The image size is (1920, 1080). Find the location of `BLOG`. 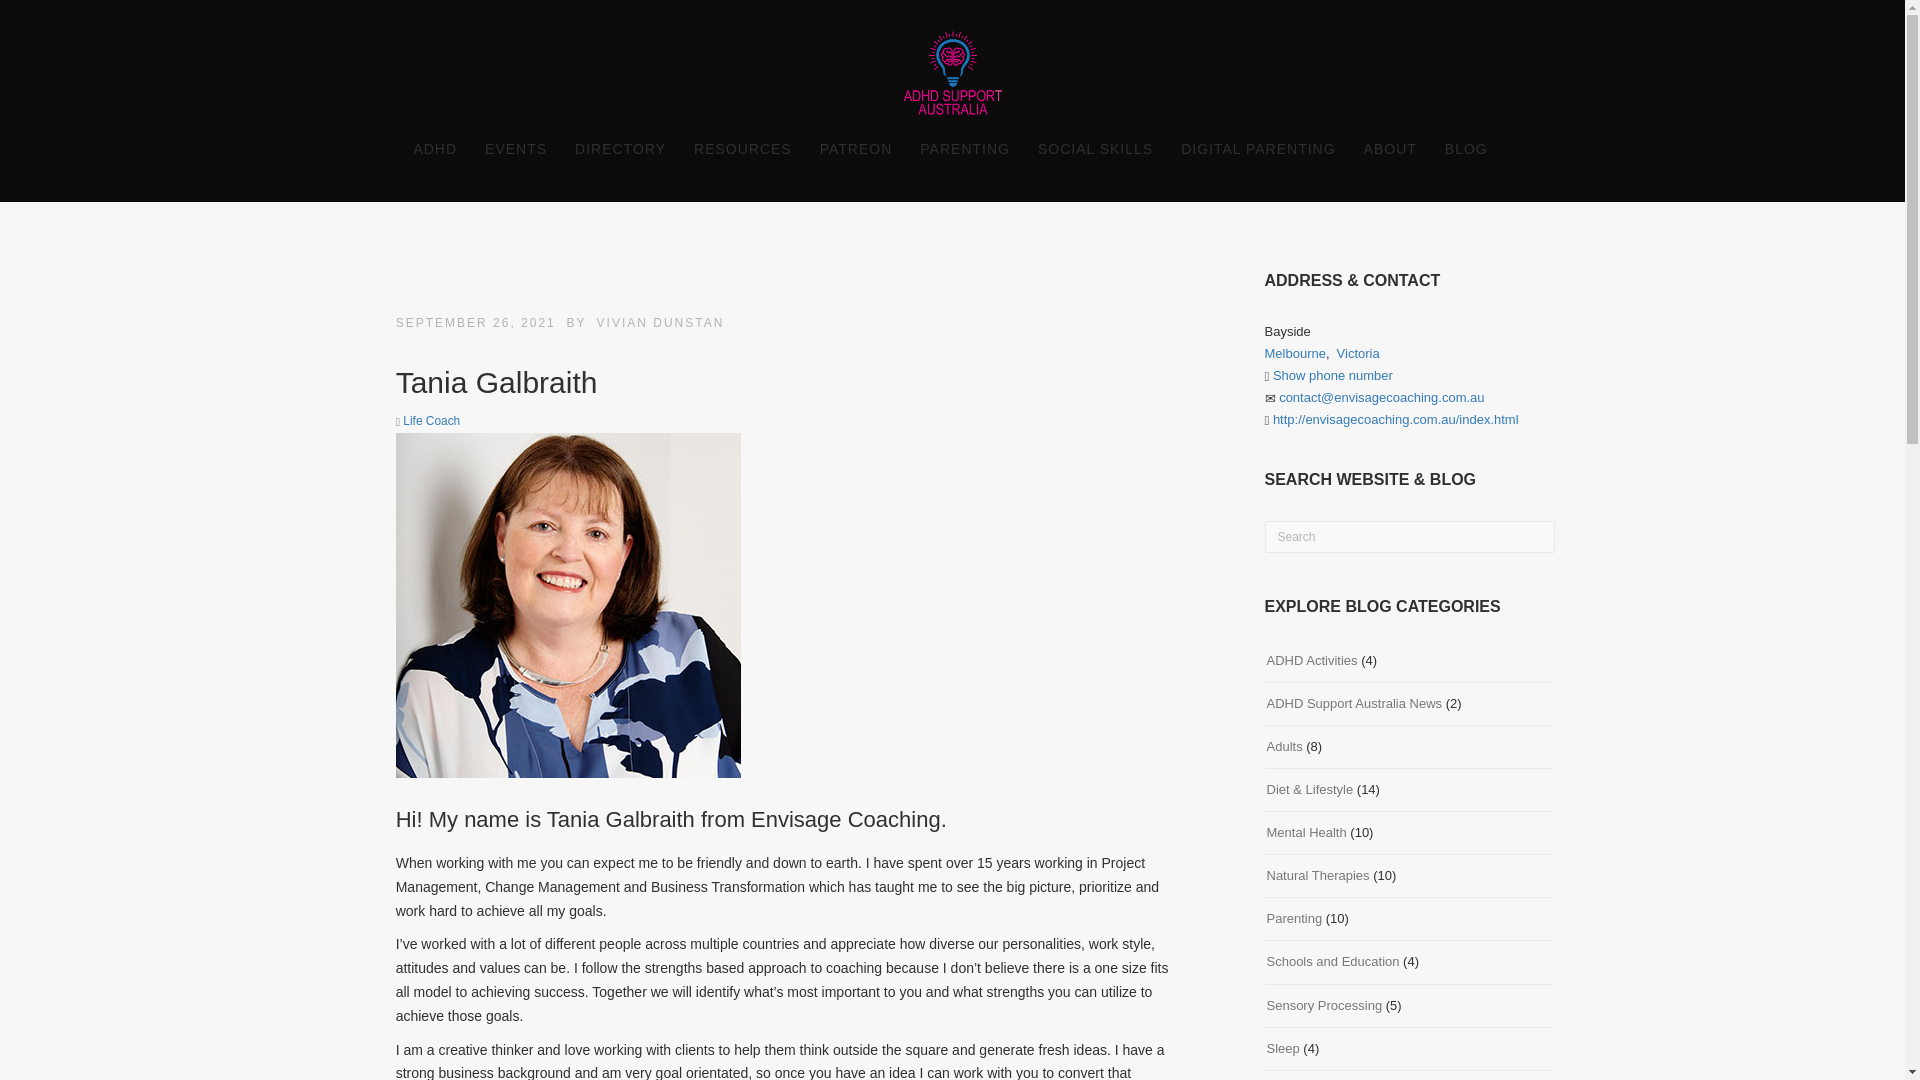

BLOG is located at coordinates (1466, 150).